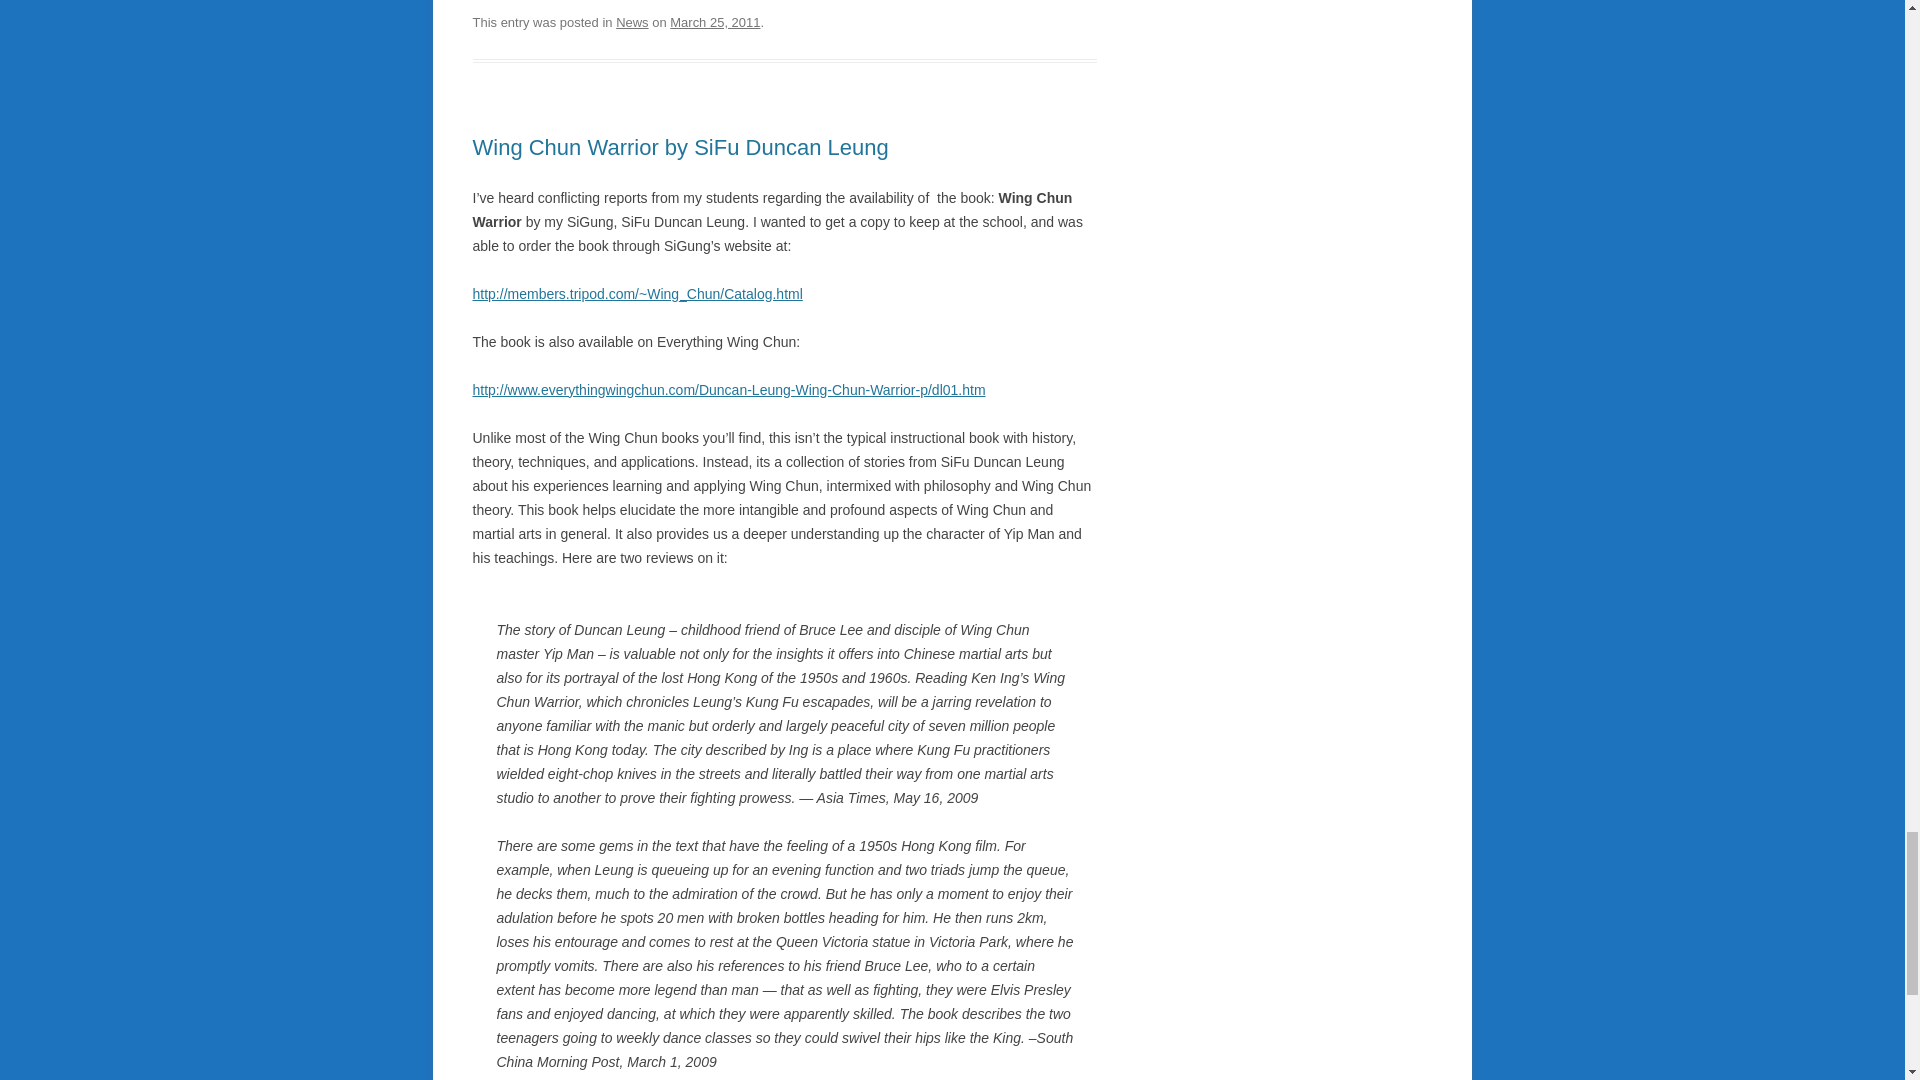 This screenshot has width=1920, height=1080. Describe the element at coordinates (715, 22) in the screenshot. I see `4:10 pm` at that location.